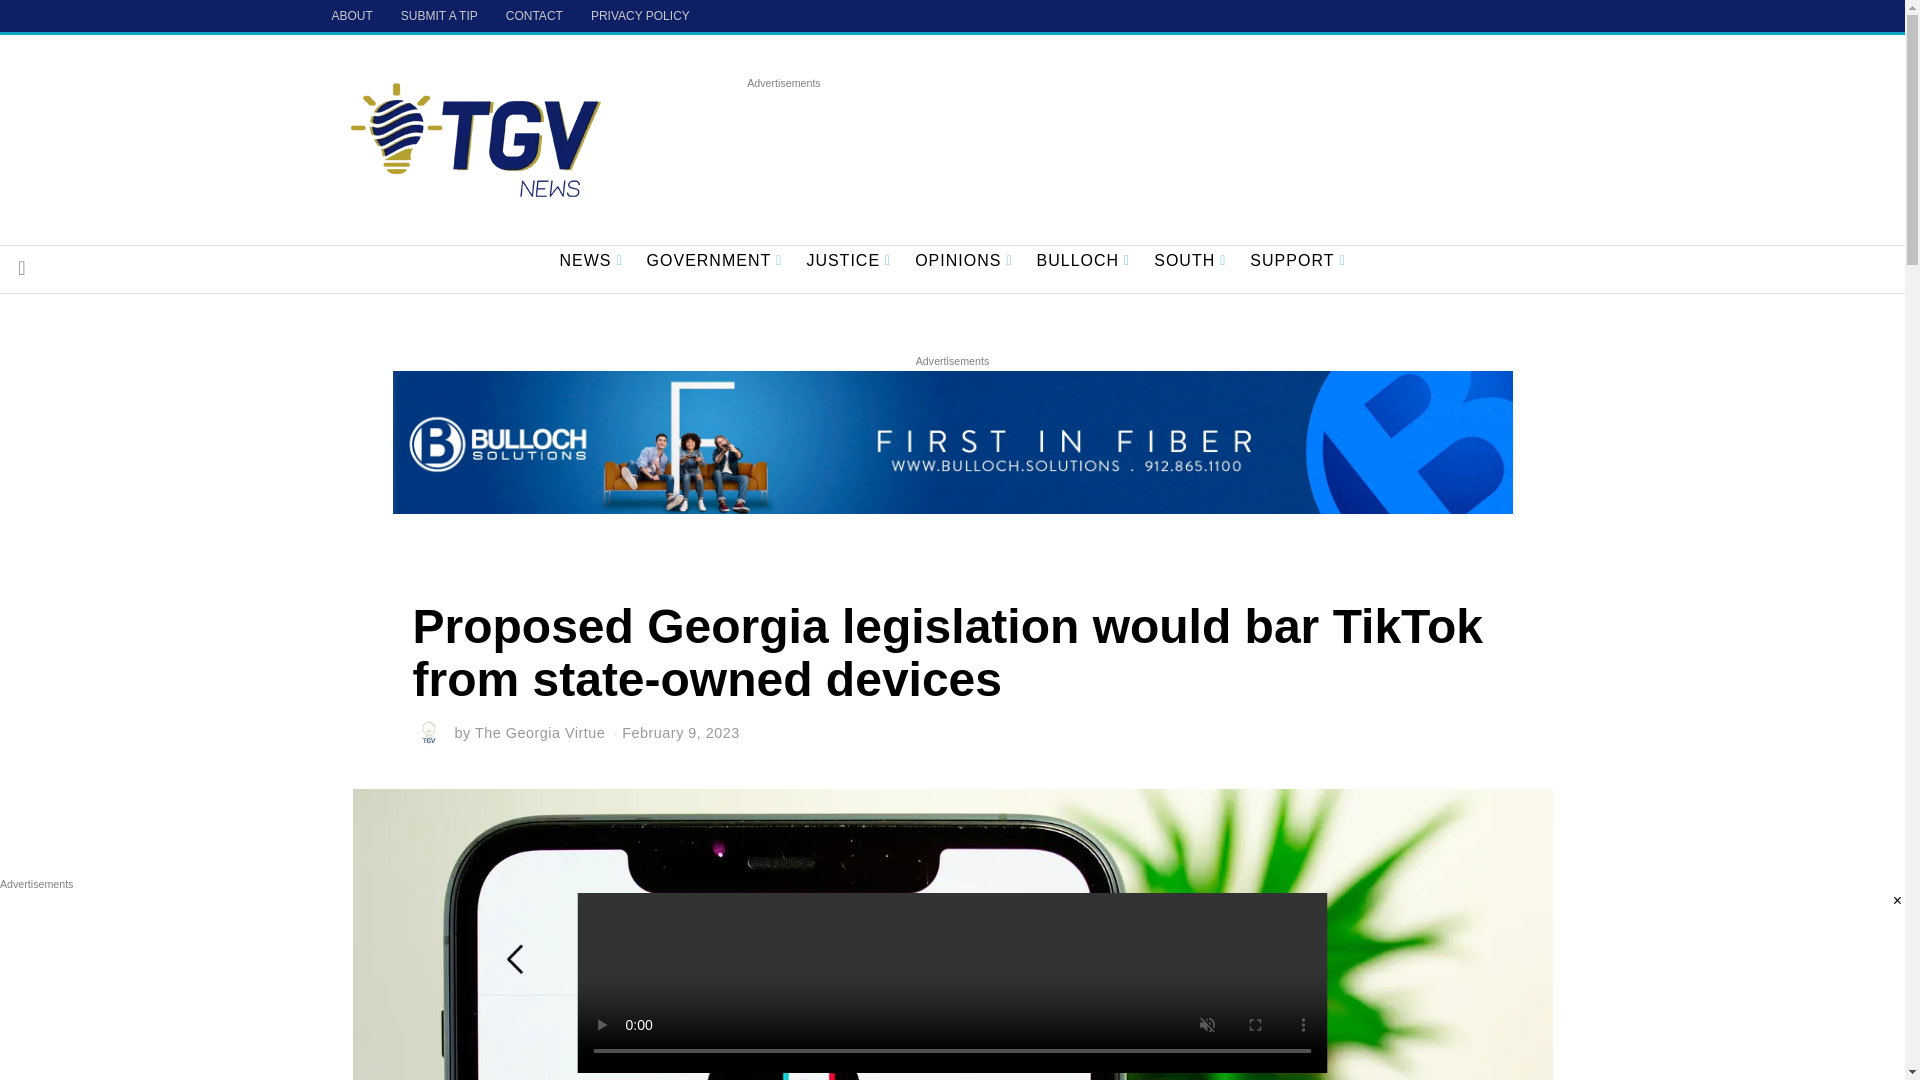 This screenshot has width=1920, height=1080. Describe the element at coordinates (22, 268) in the screenshot. I see `Go` at that location.